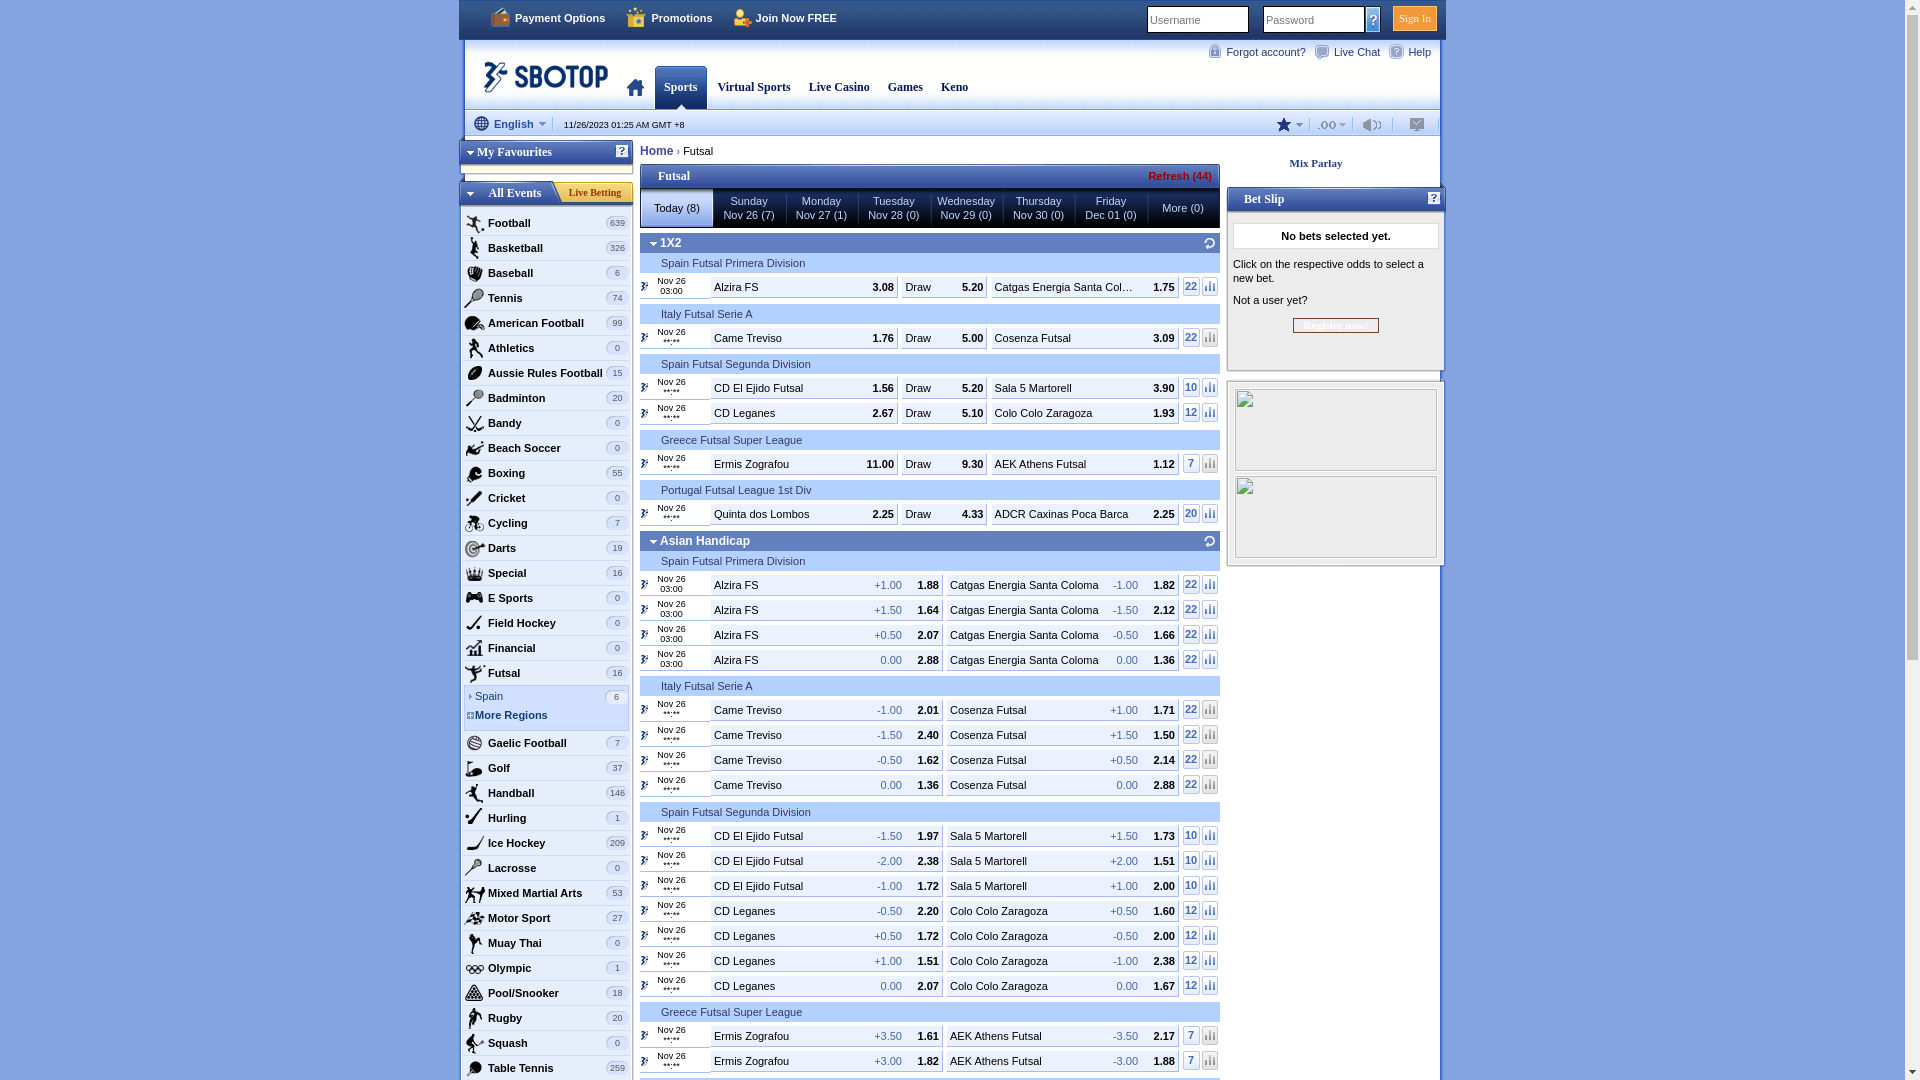 The width and height of the screenshot is (1920, 1080). What do you see at coordinates (546, 448) in the screenshot?
I see `Beach Soccer
0` at bounding box center [546, 448].